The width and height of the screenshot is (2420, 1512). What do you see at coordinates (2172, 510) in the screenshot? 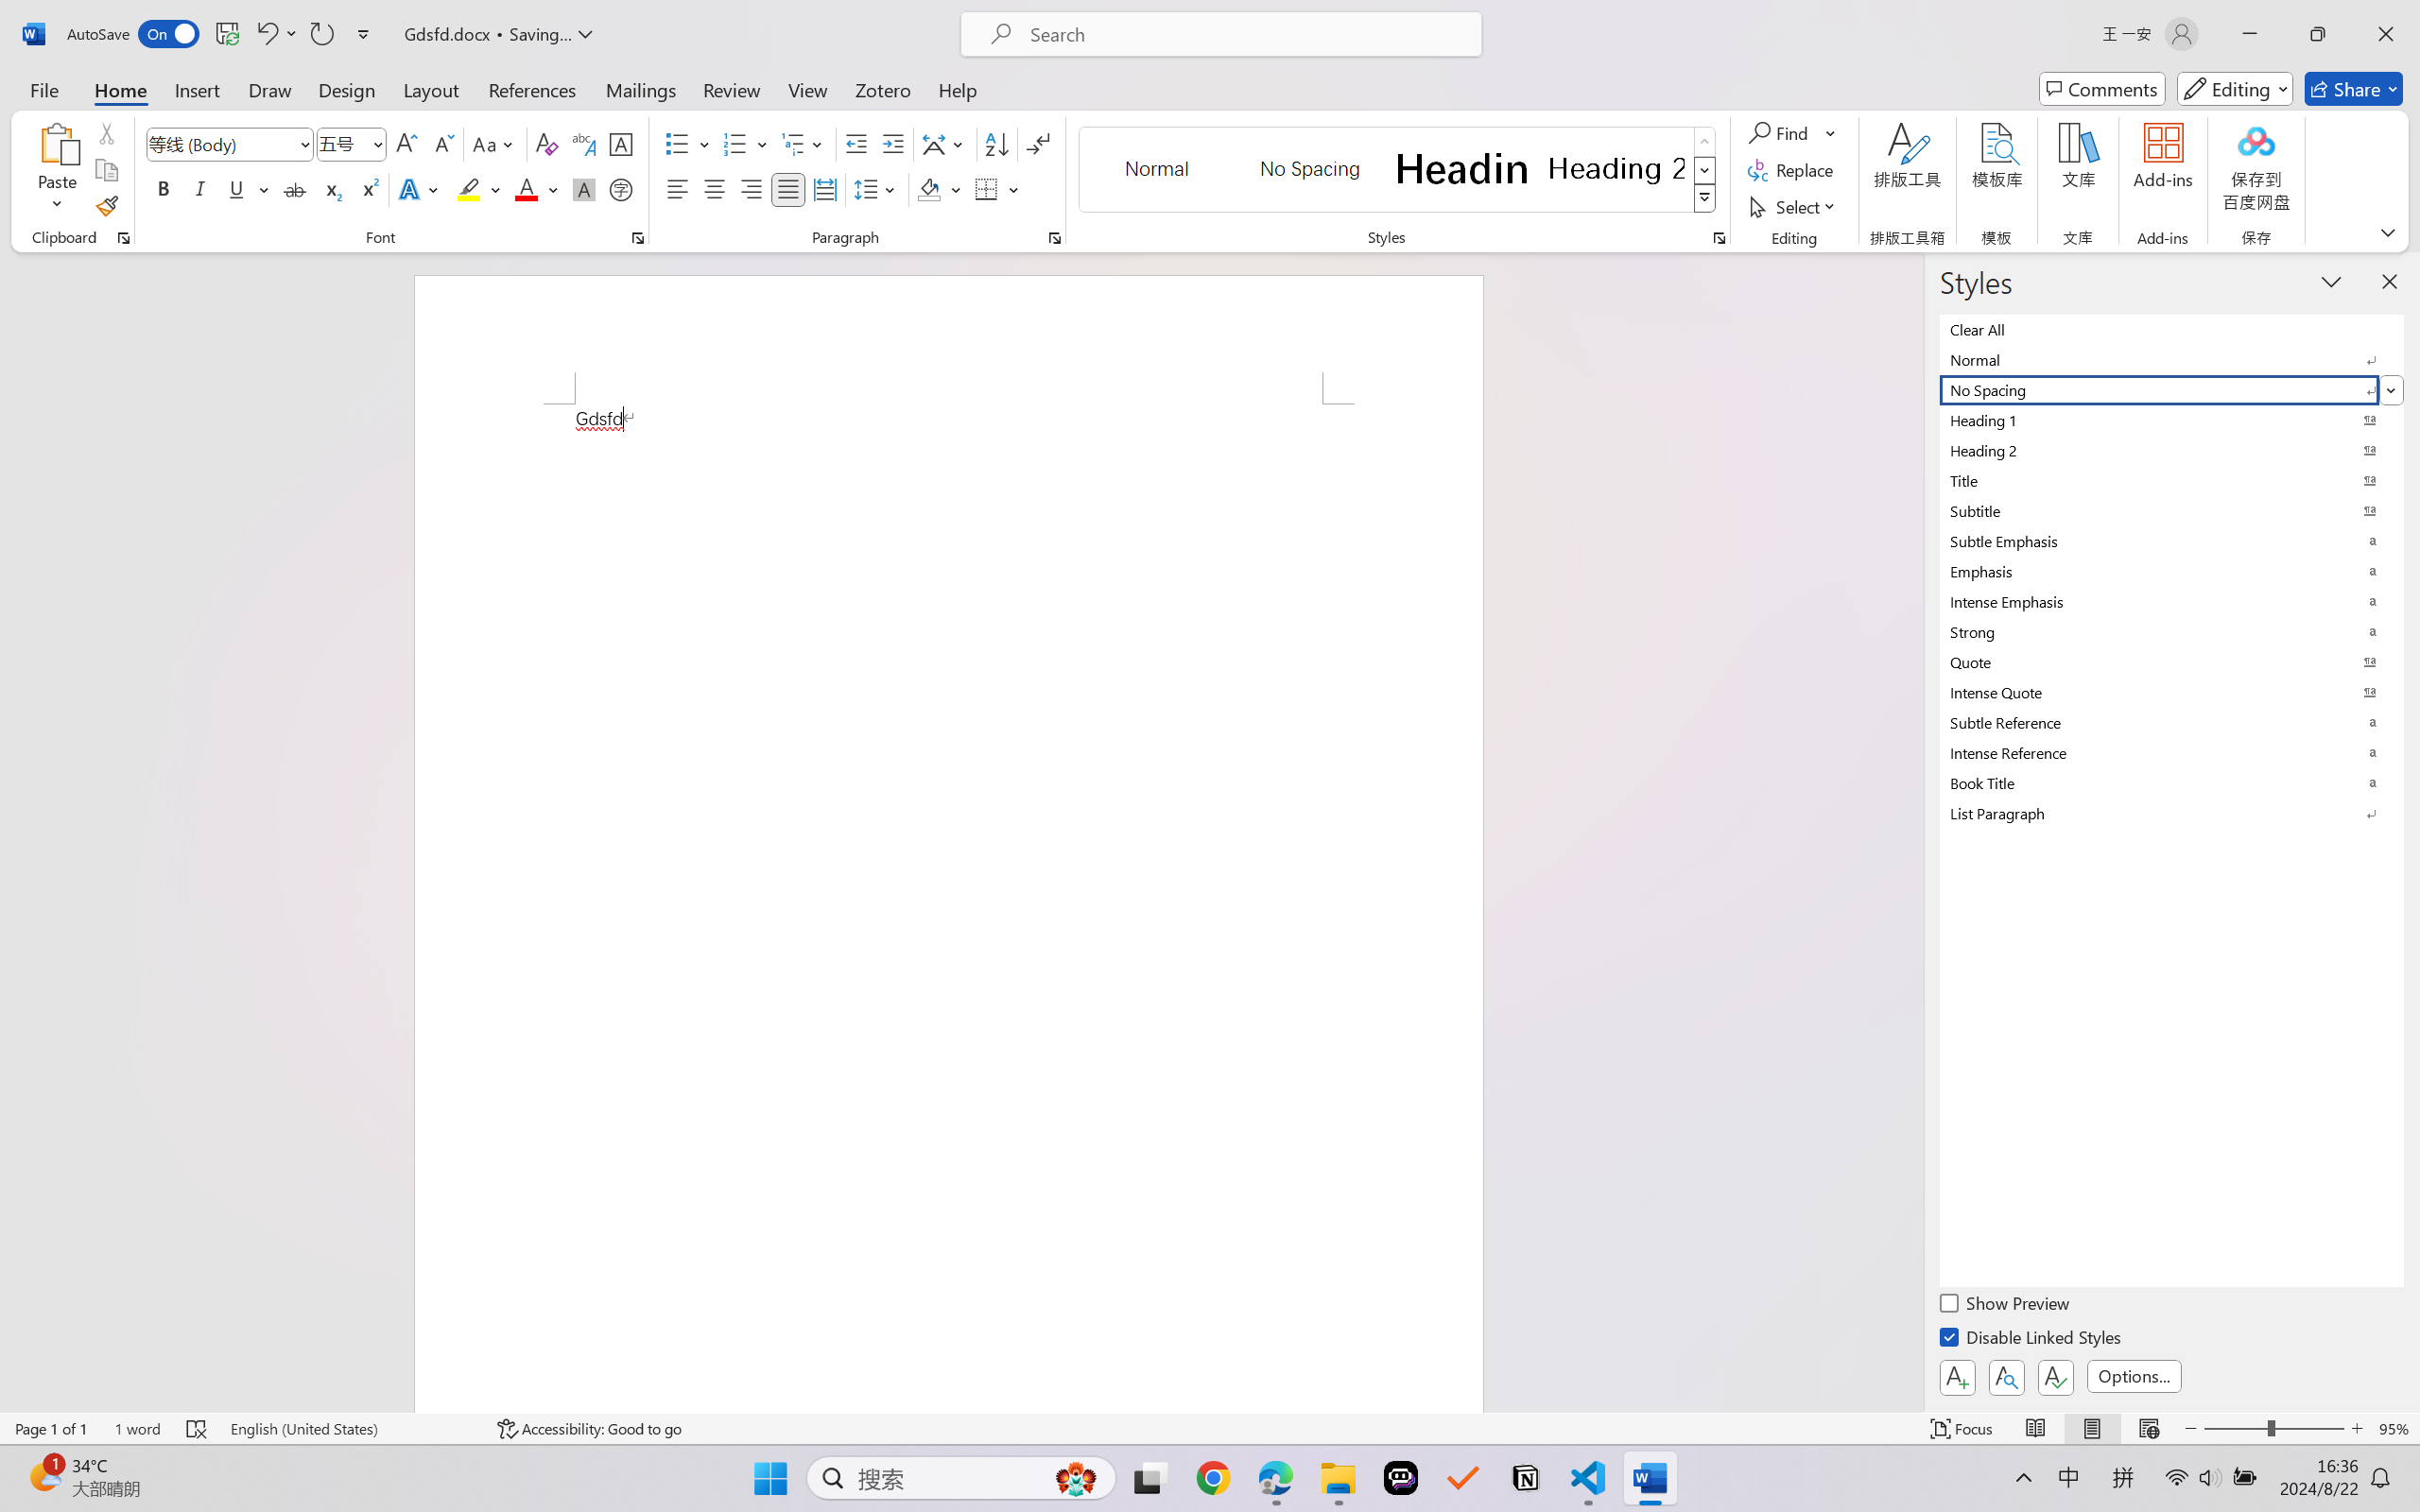
I see `Subtitle` at bounding box center [2172, 510].